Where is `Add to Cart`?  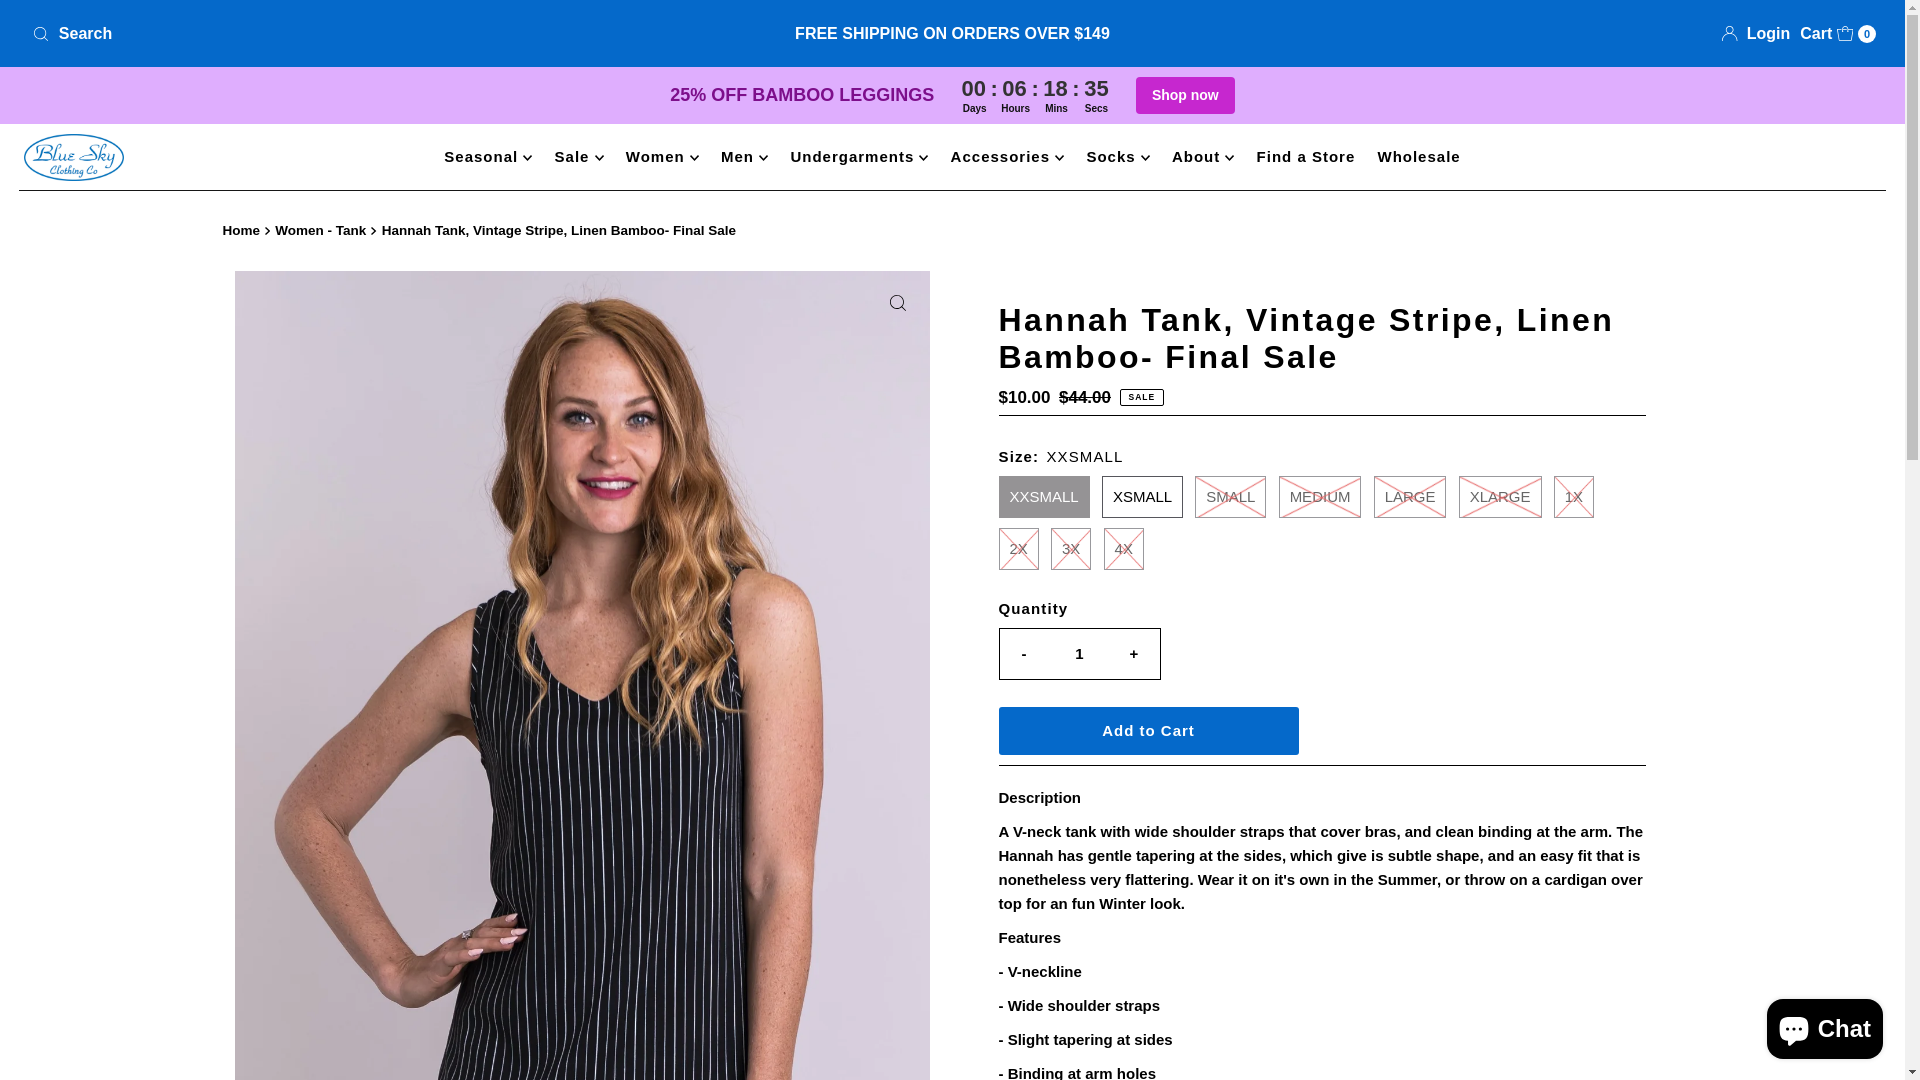
Add to Cart is located at coordinates (1148, 730).